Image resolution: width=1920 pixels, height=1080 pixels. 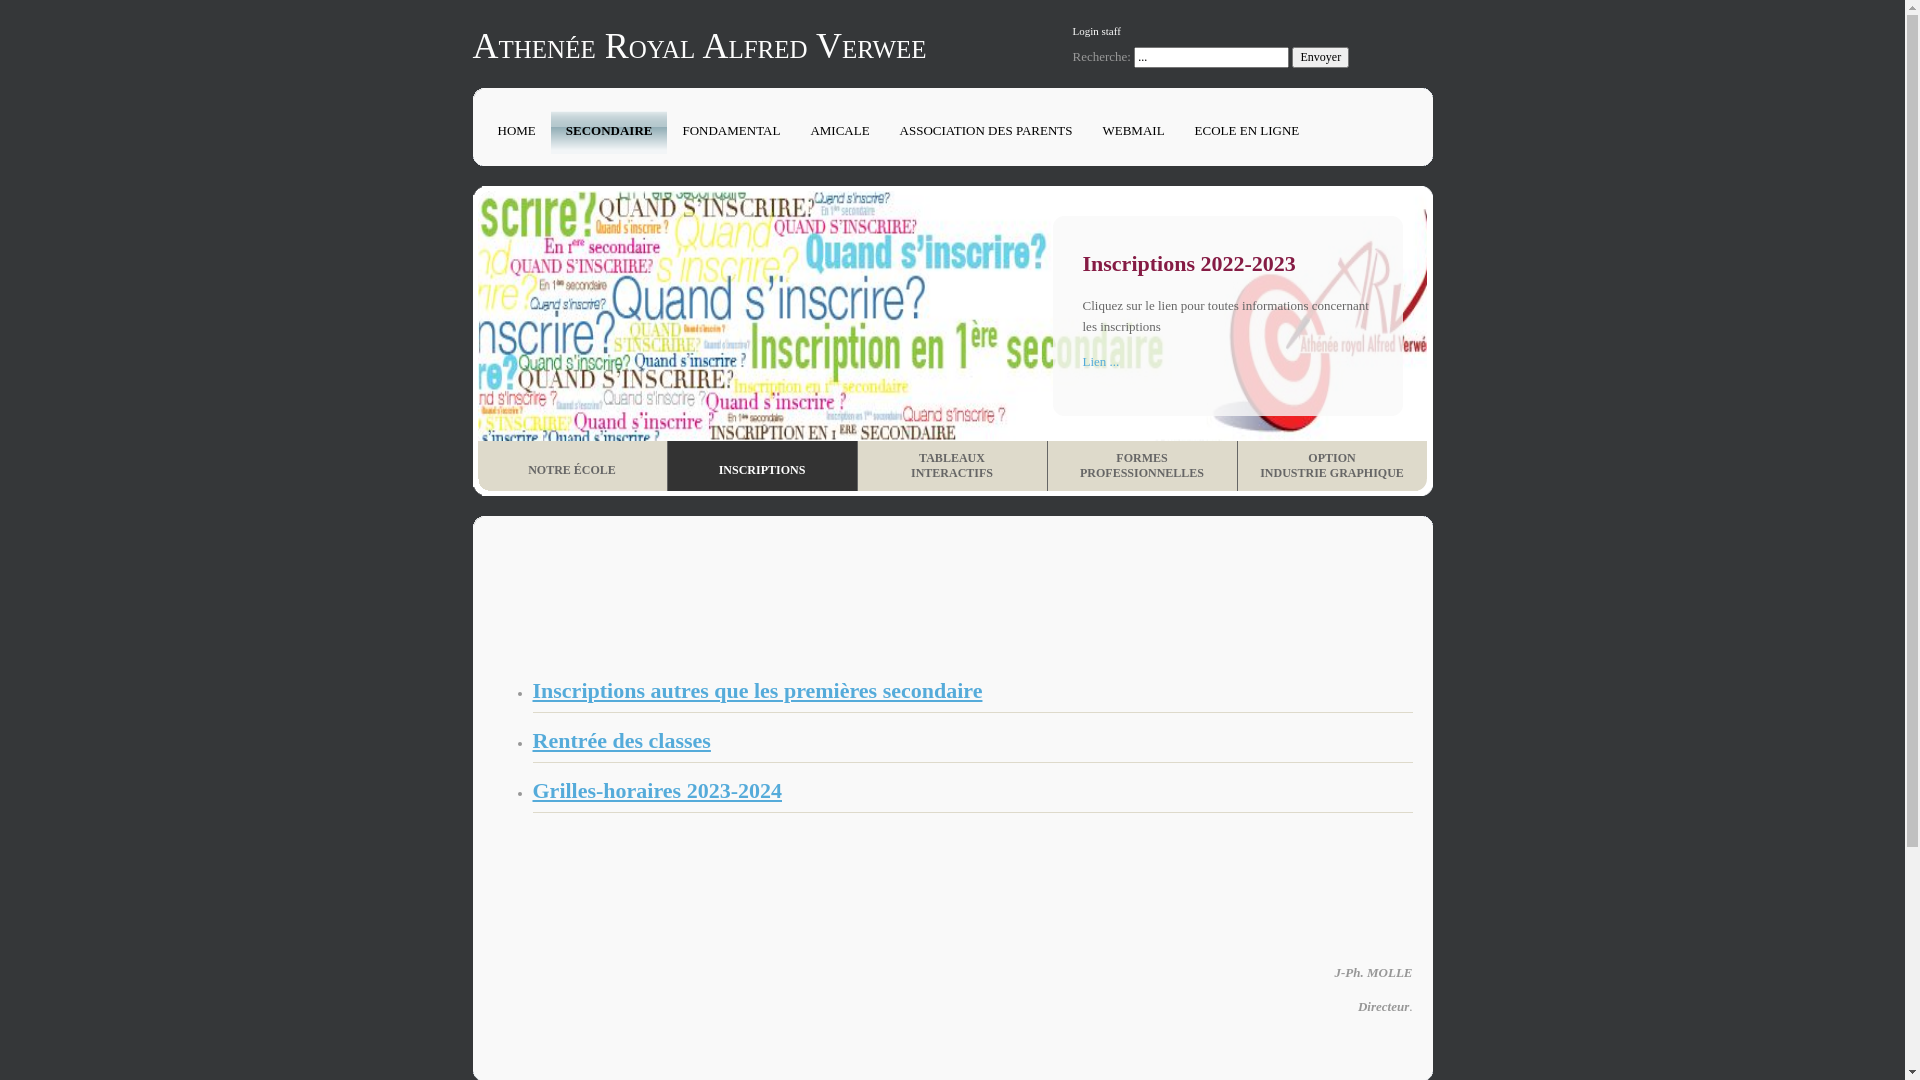 I want to click on WEBMAIL, so click(x=1133, y=132).